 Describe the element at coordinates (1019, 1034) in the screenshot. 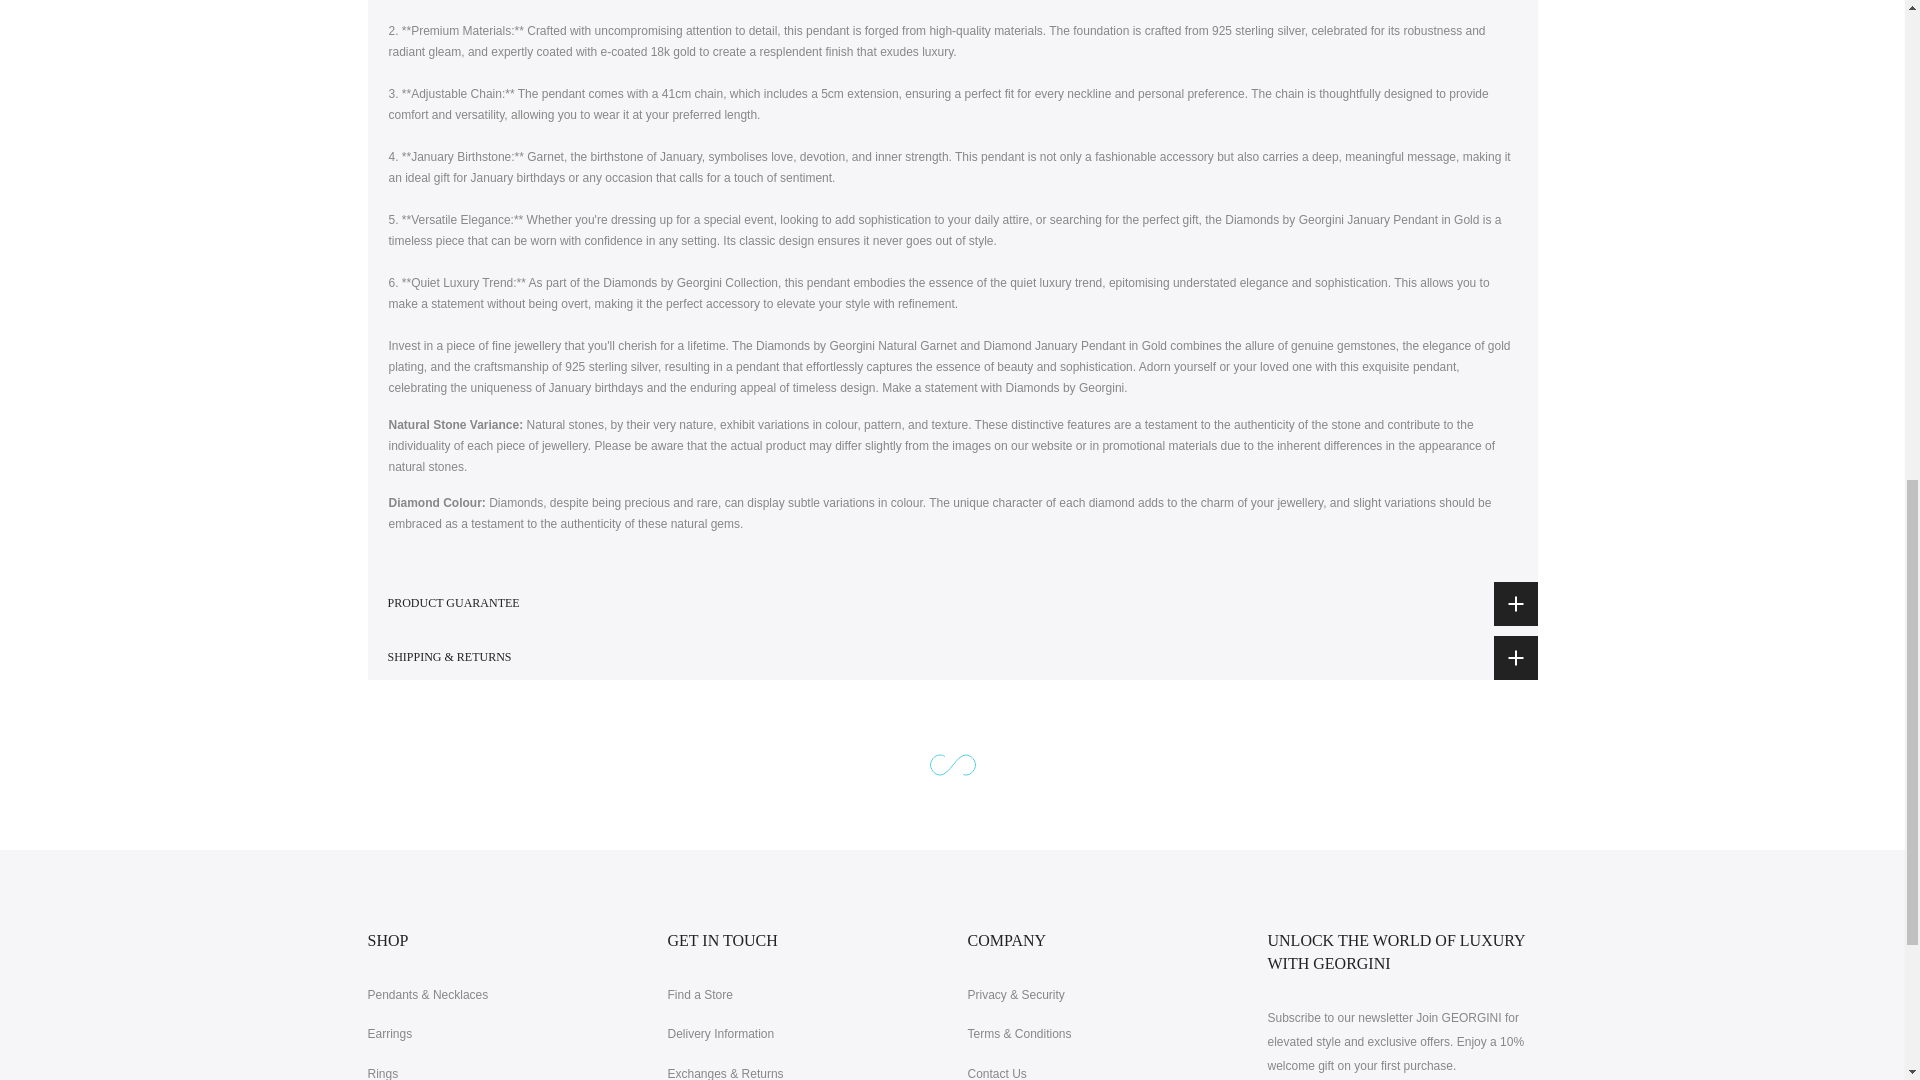

I see `TERMS AND CONDITIONS` at that location.